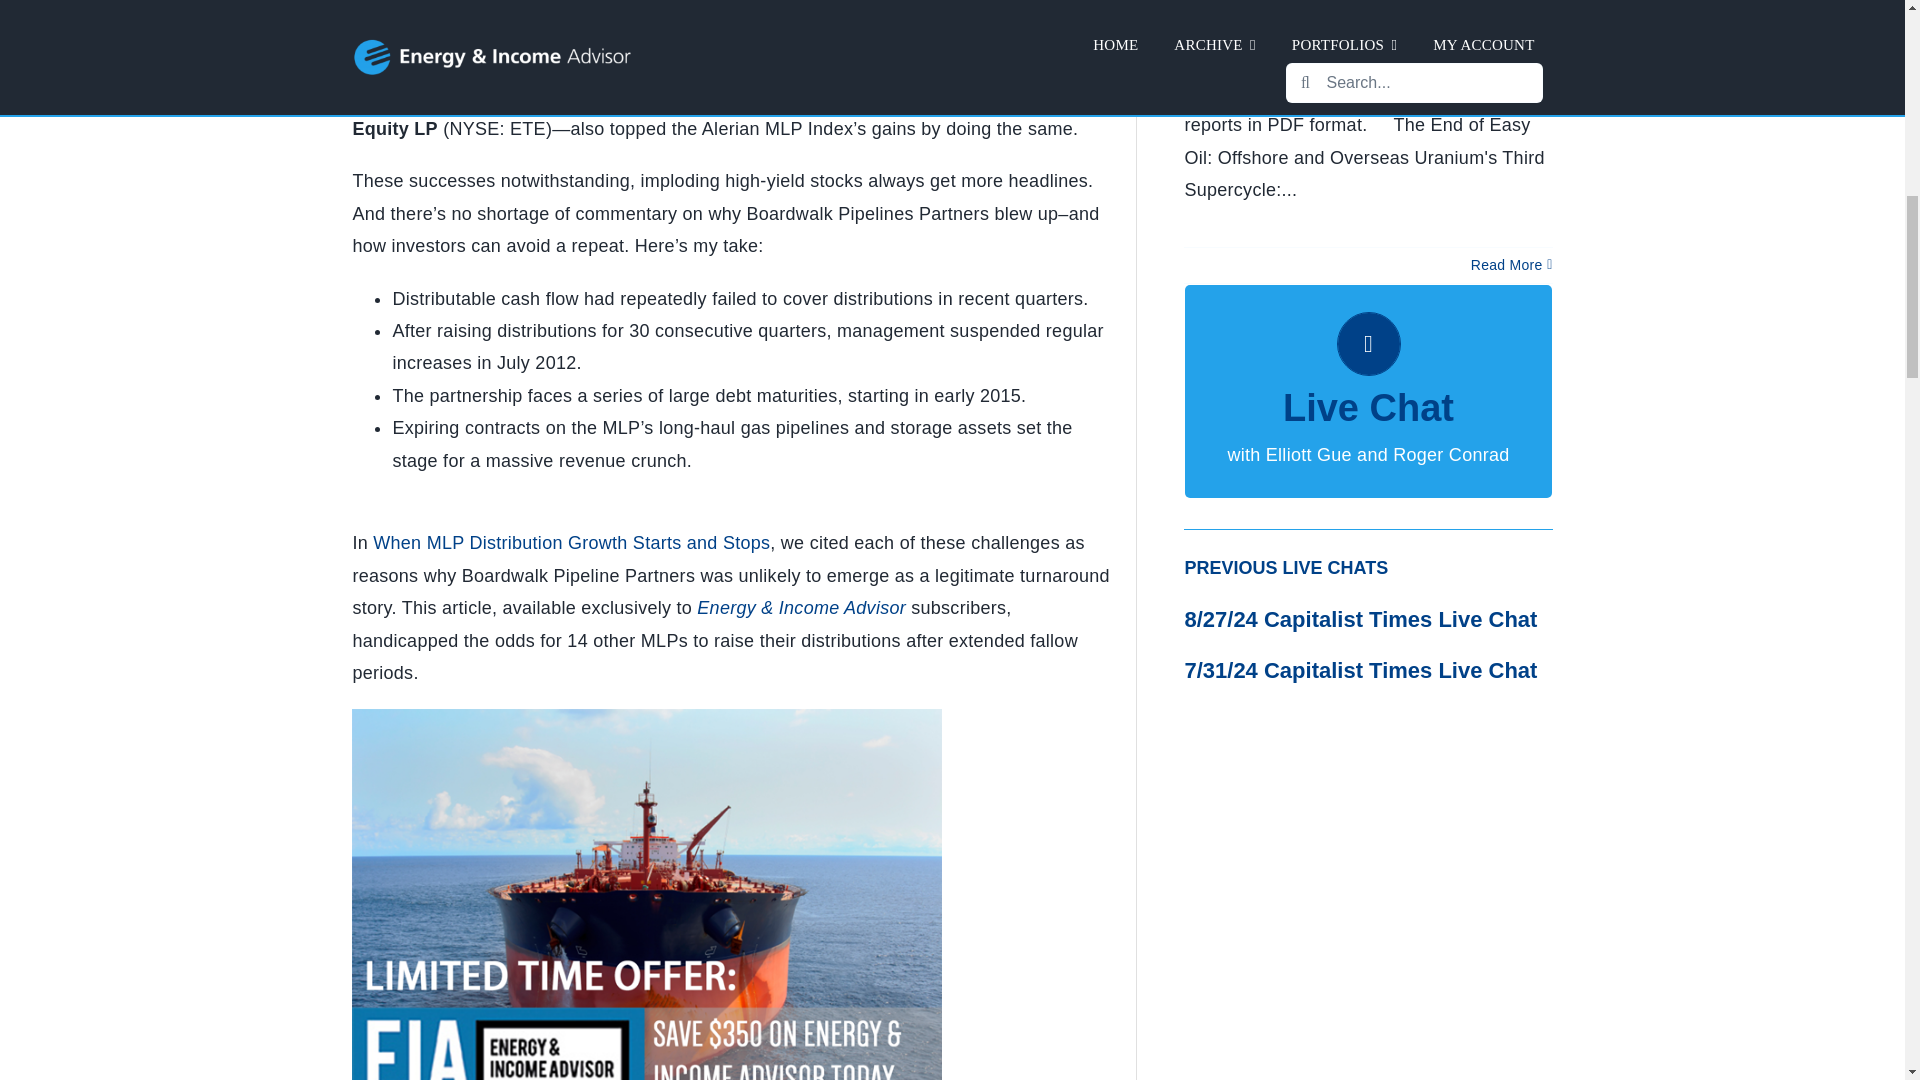 Image resolution: width=1920 pixels, height=1080 pixels. Describe the element at coordinates (1506, 265) in the screenshot. I see `Read More` at that location.